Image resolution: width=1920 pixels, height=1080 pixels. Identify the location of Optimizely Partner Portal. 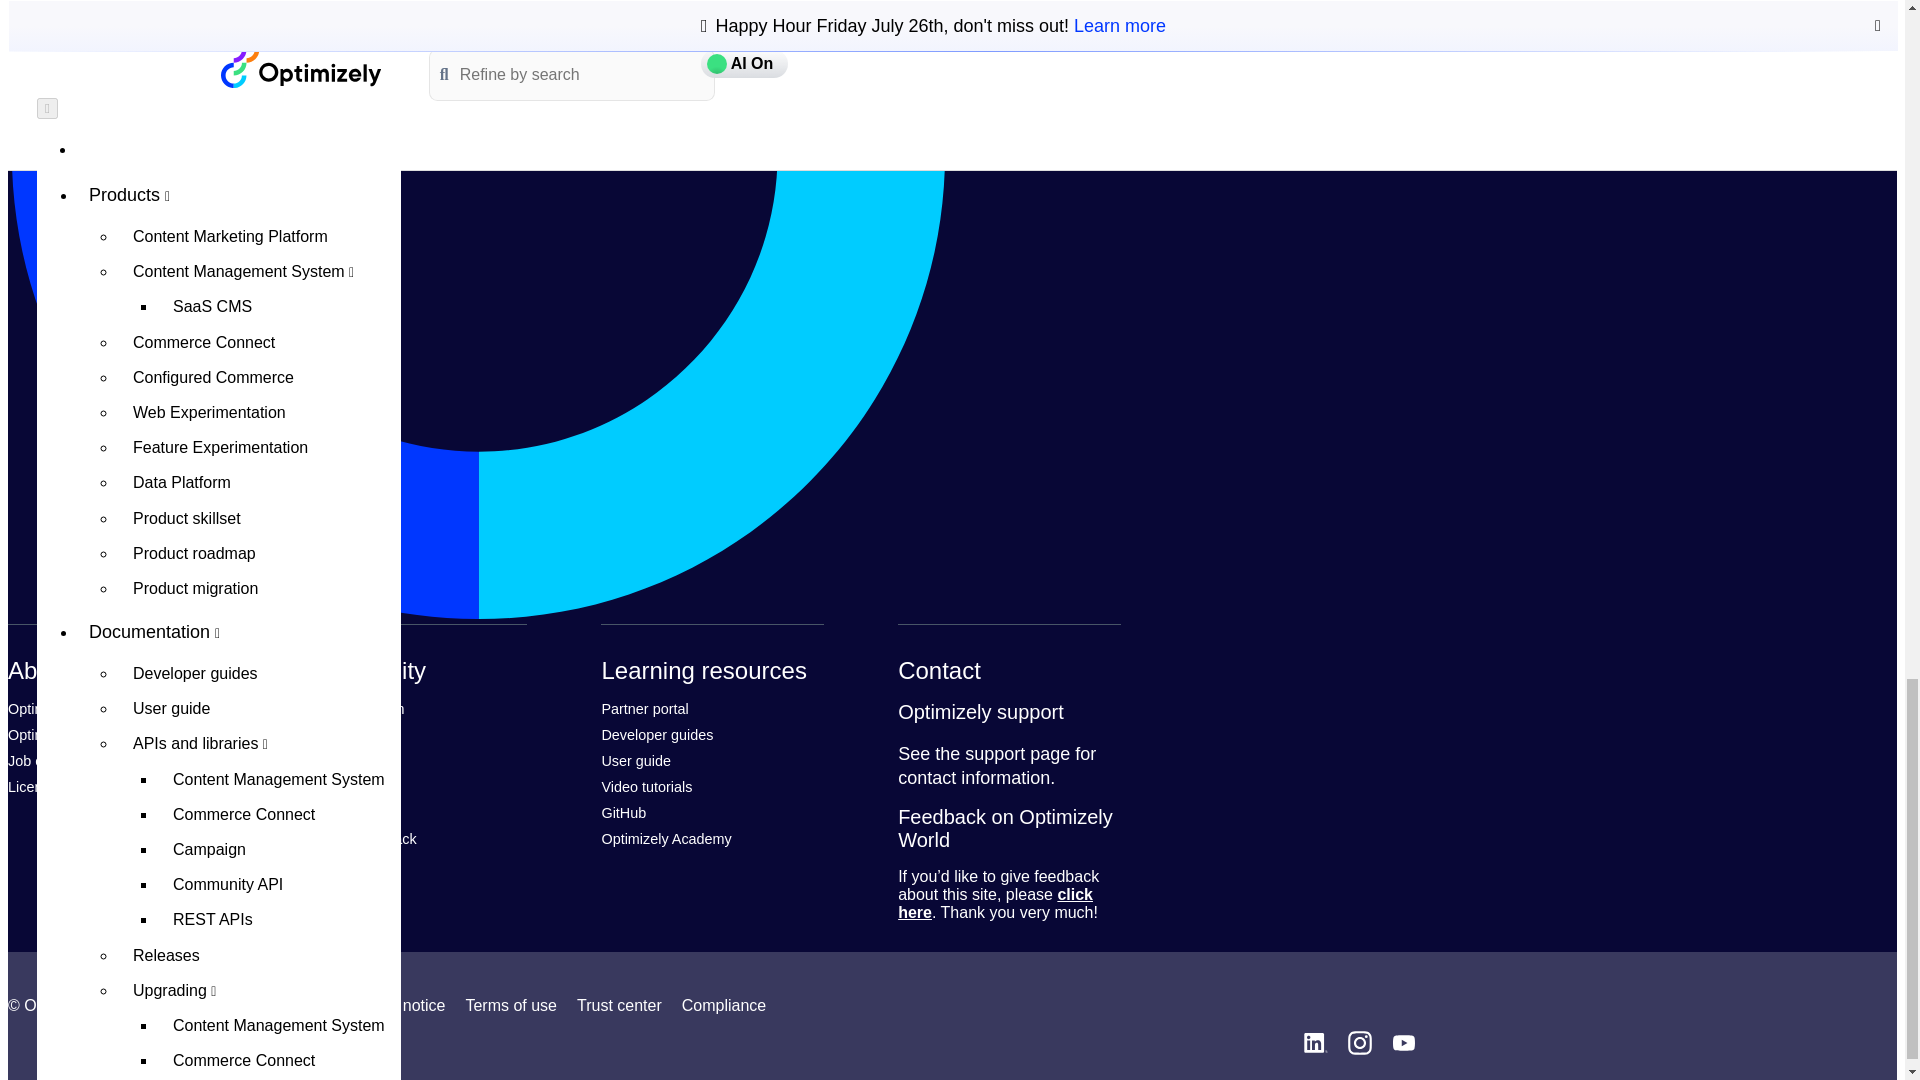
(644, 708).